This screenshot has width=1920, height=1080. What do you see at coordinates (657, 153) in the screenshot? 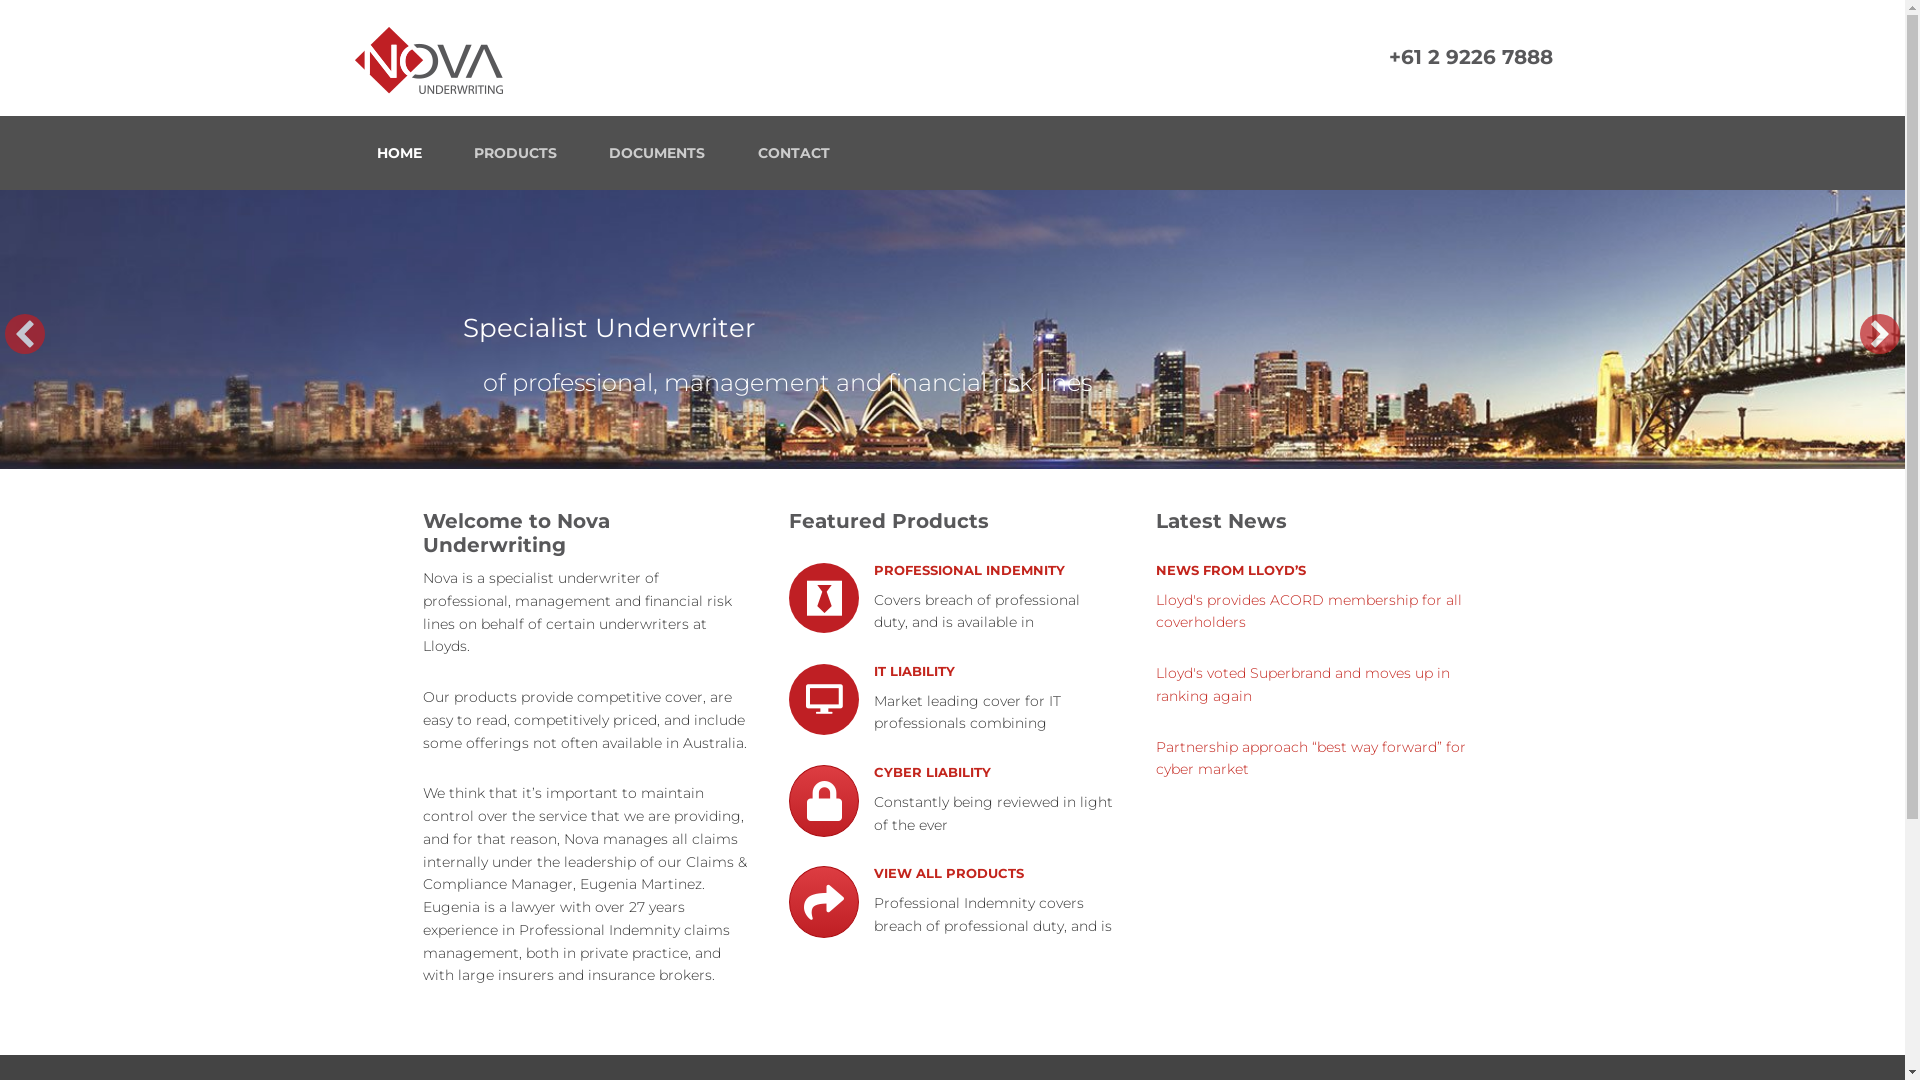
I see `DOCUMENTS` at bounding box center [657, 153].